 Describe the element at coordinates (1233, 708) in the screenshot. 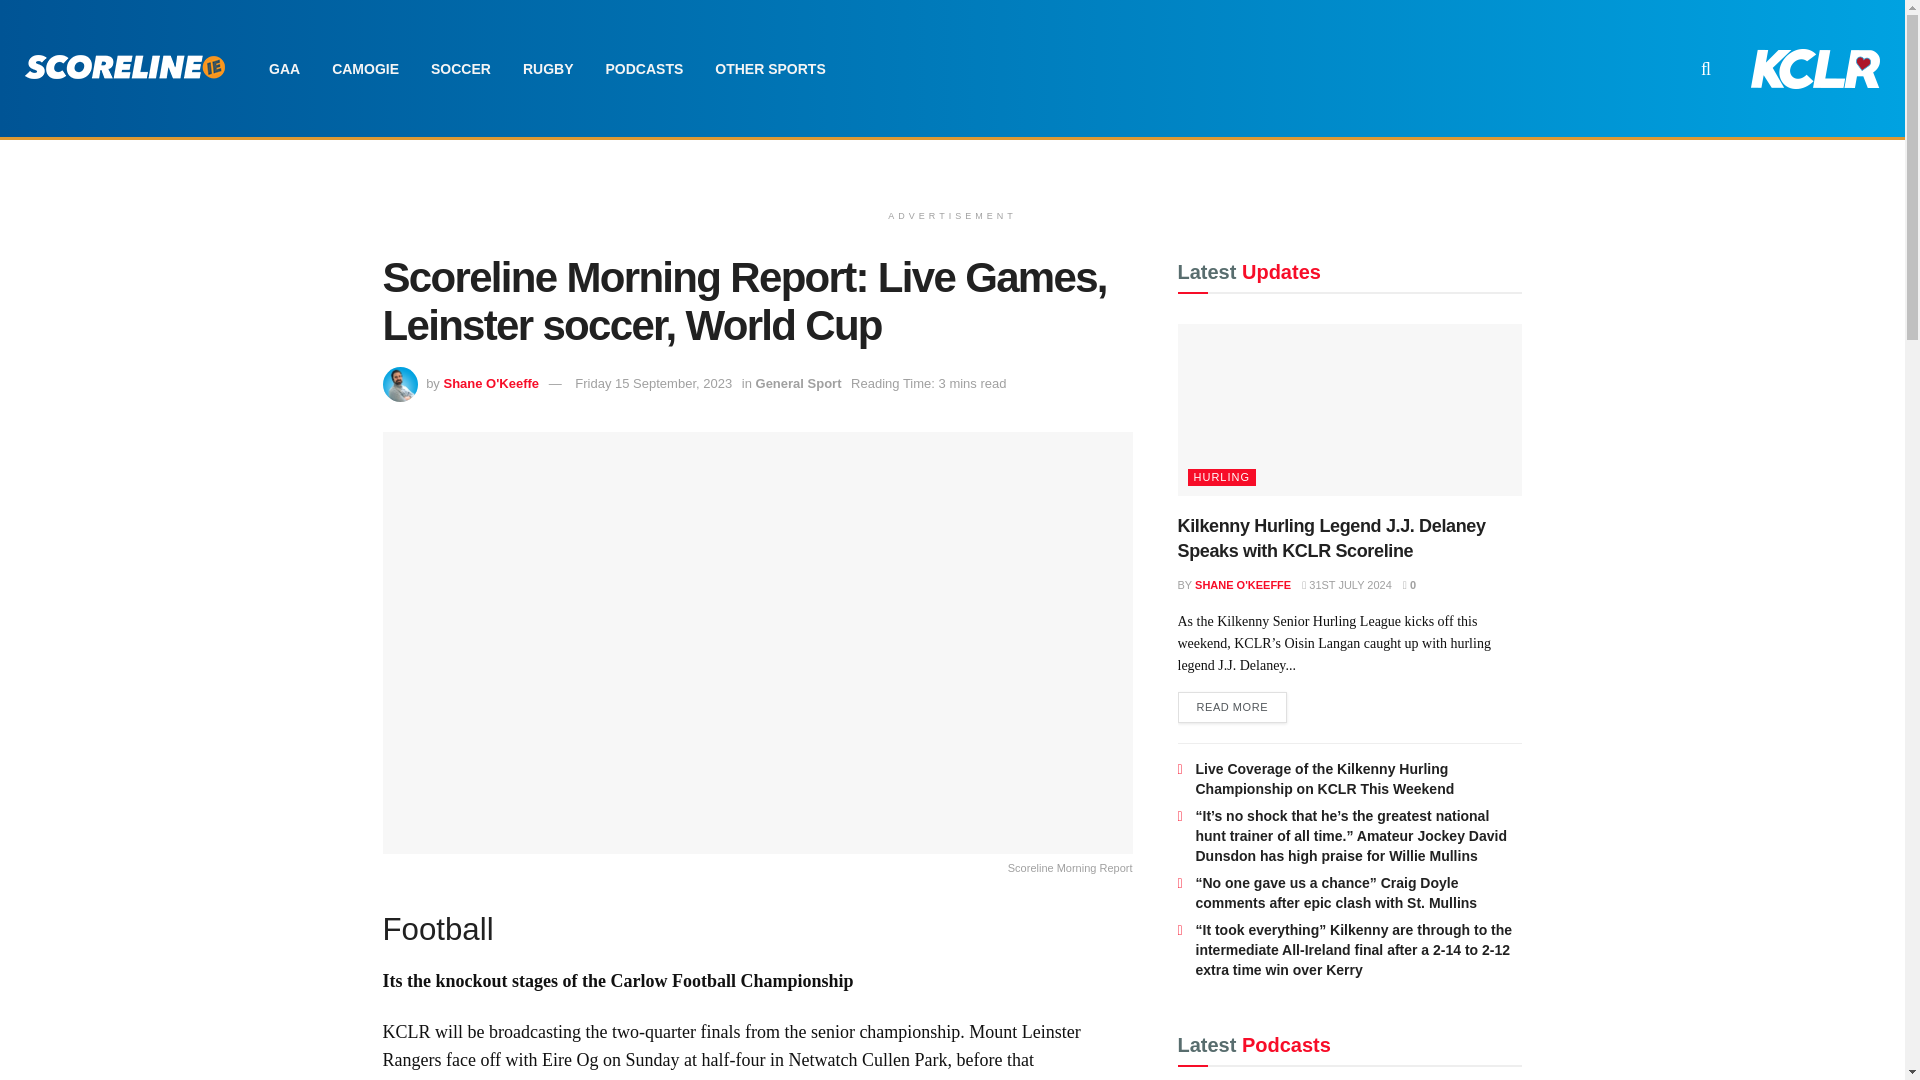

I see `READ MORE` at that location.